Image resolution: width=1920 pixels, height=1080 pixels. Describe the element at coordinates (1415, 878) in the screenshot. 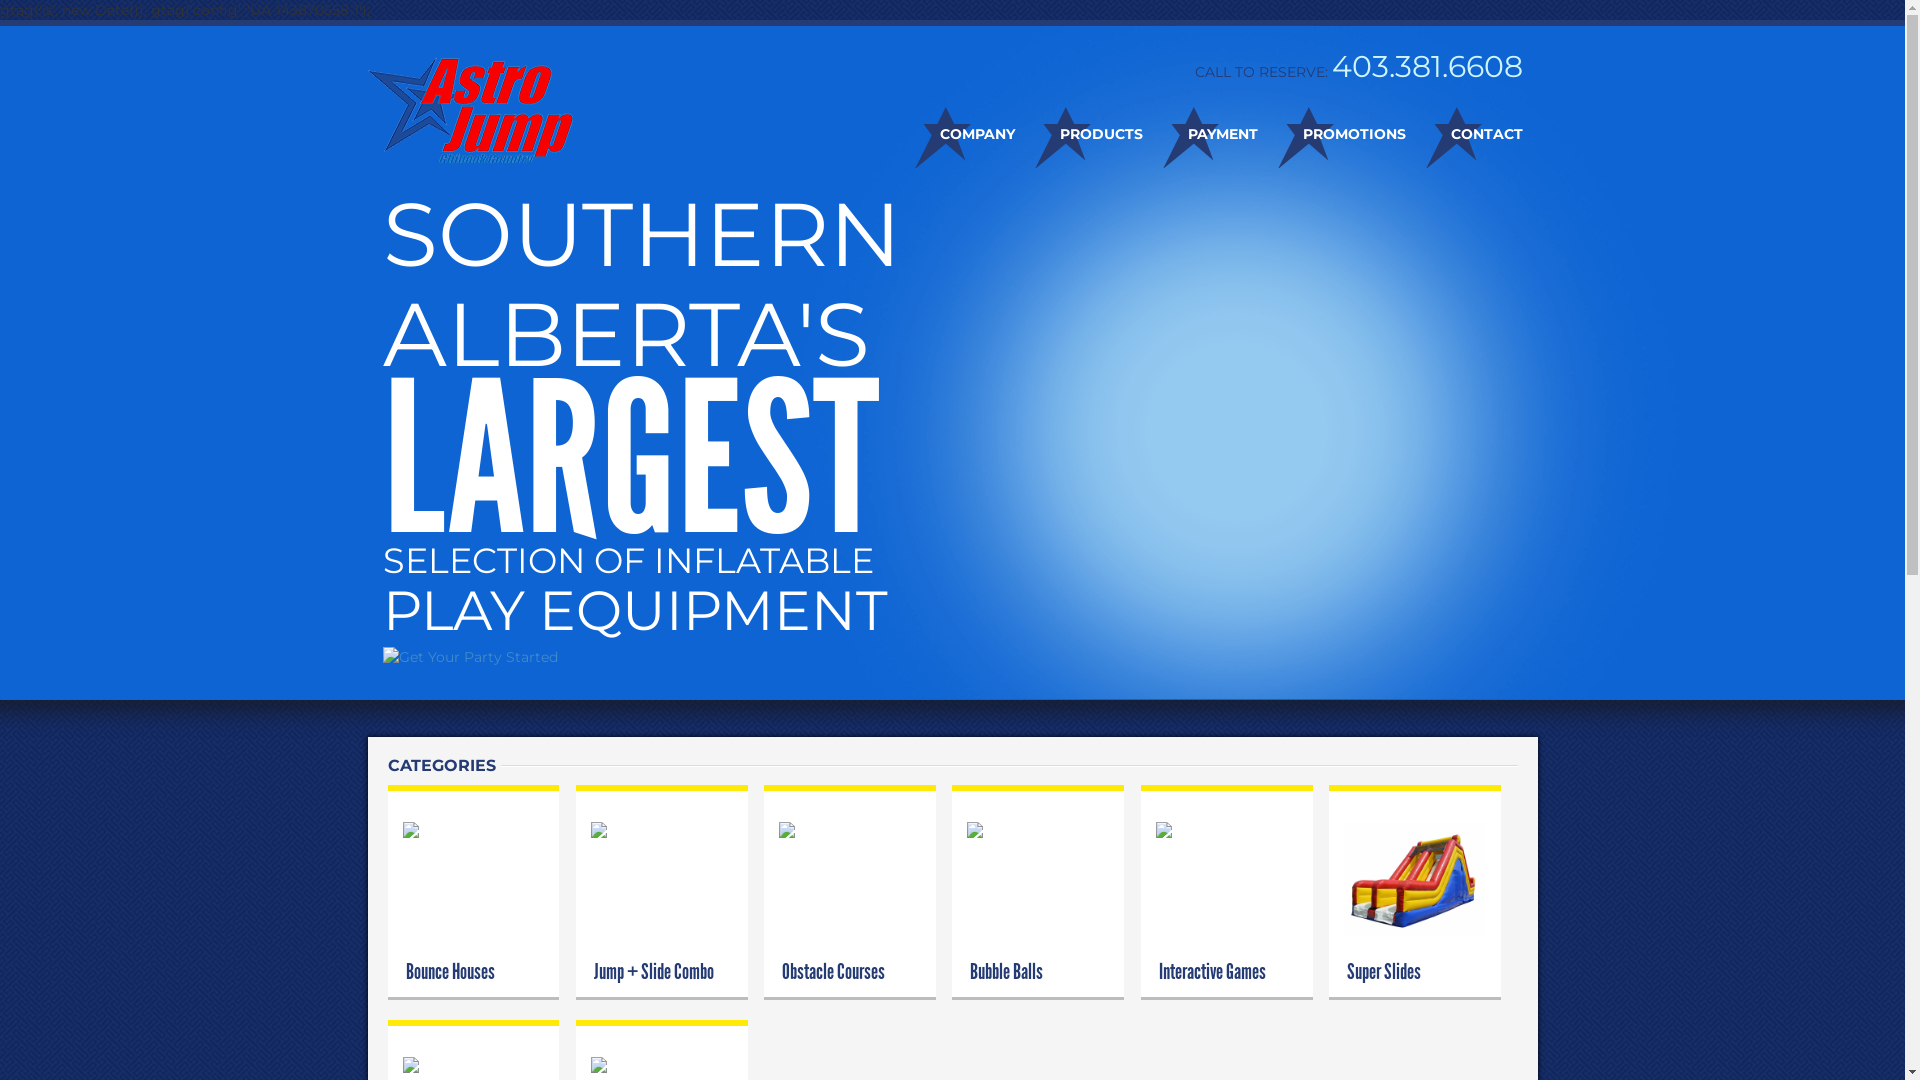

I see `Super Slides` at that location.